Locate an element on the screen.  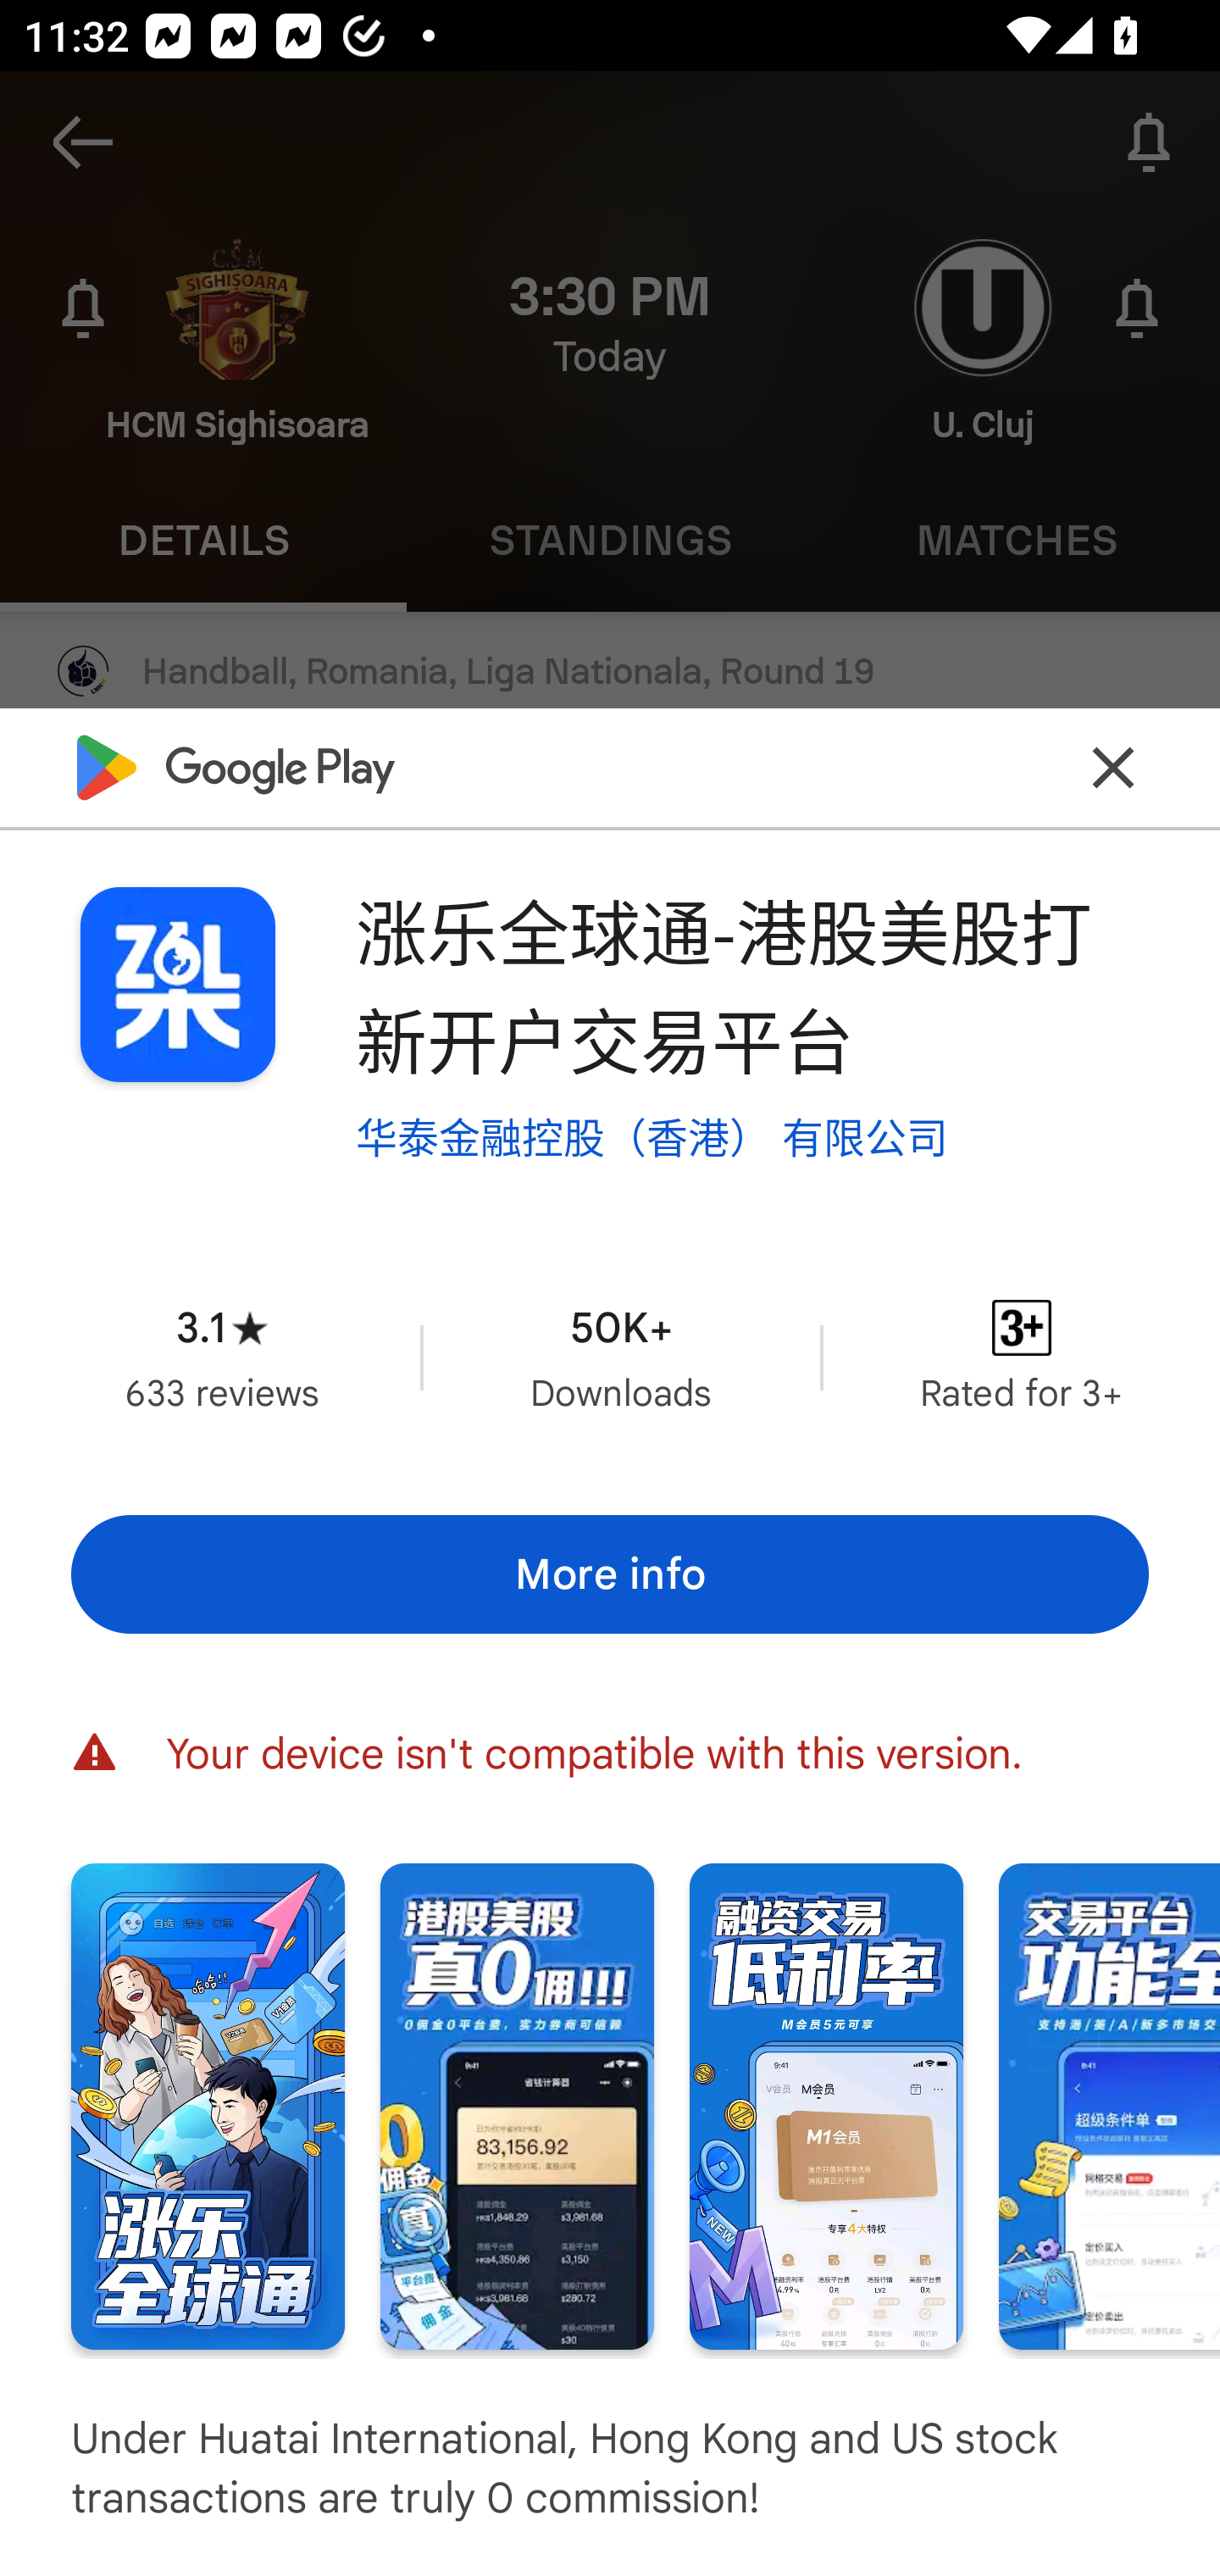
Screenshot "3" of "6" is located at coordinates (826, 2105).